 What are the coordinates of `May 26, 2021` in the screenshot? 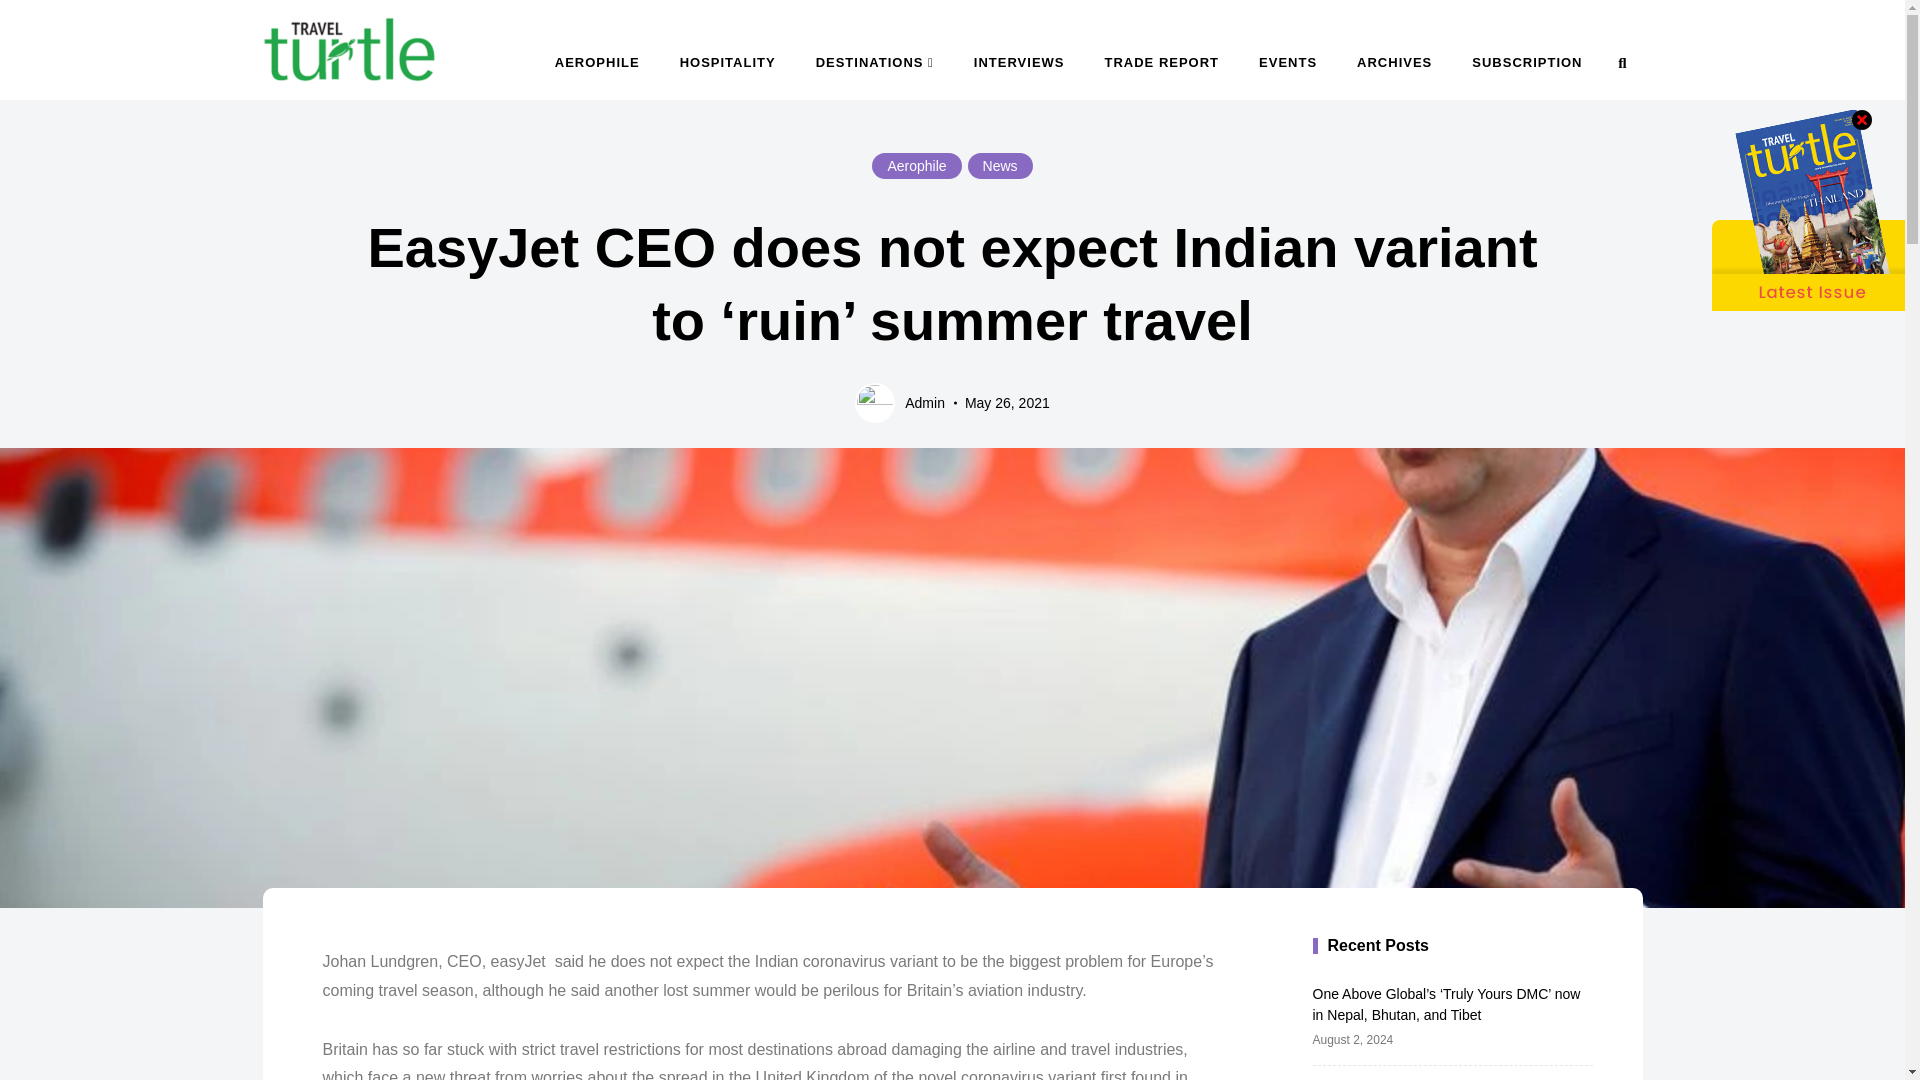 It's located at (1008, 403).